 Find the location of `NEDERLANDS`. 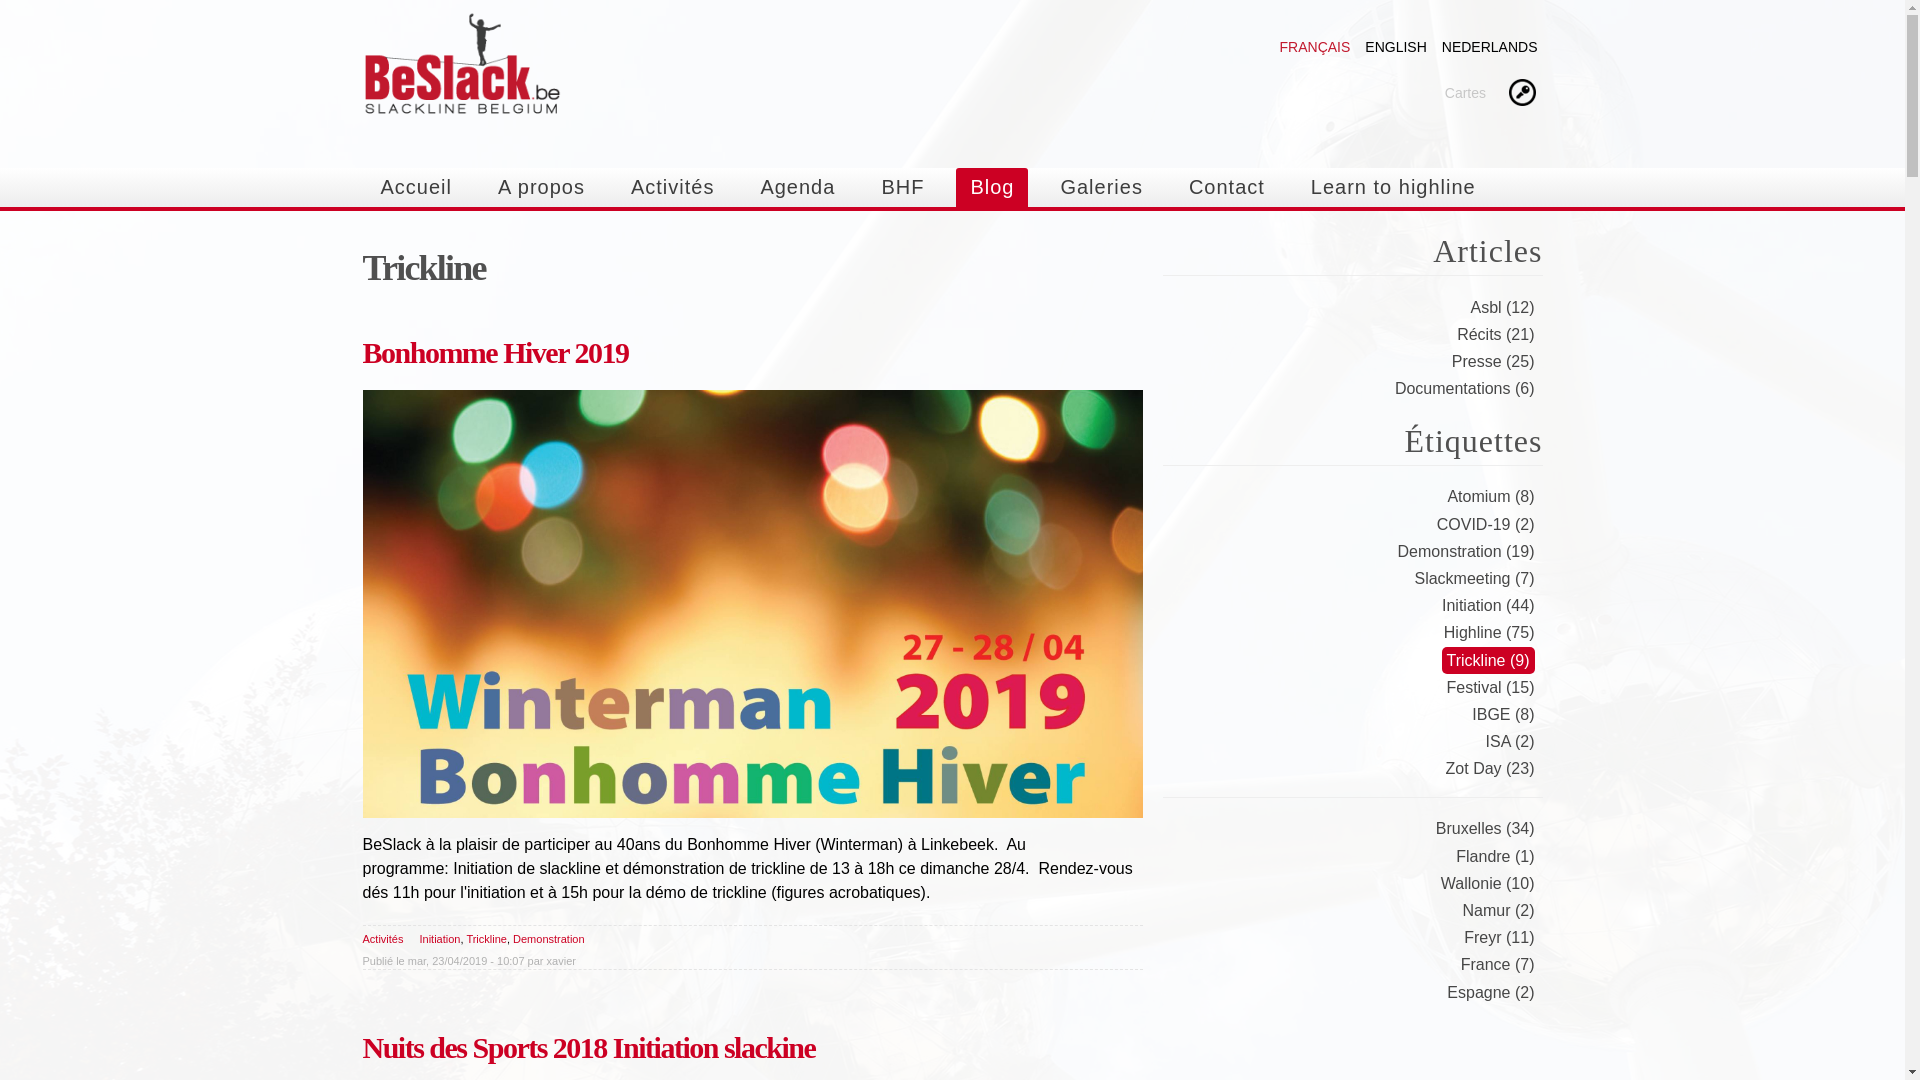

NEDERLANDS is located at coordinates (1490, 46).